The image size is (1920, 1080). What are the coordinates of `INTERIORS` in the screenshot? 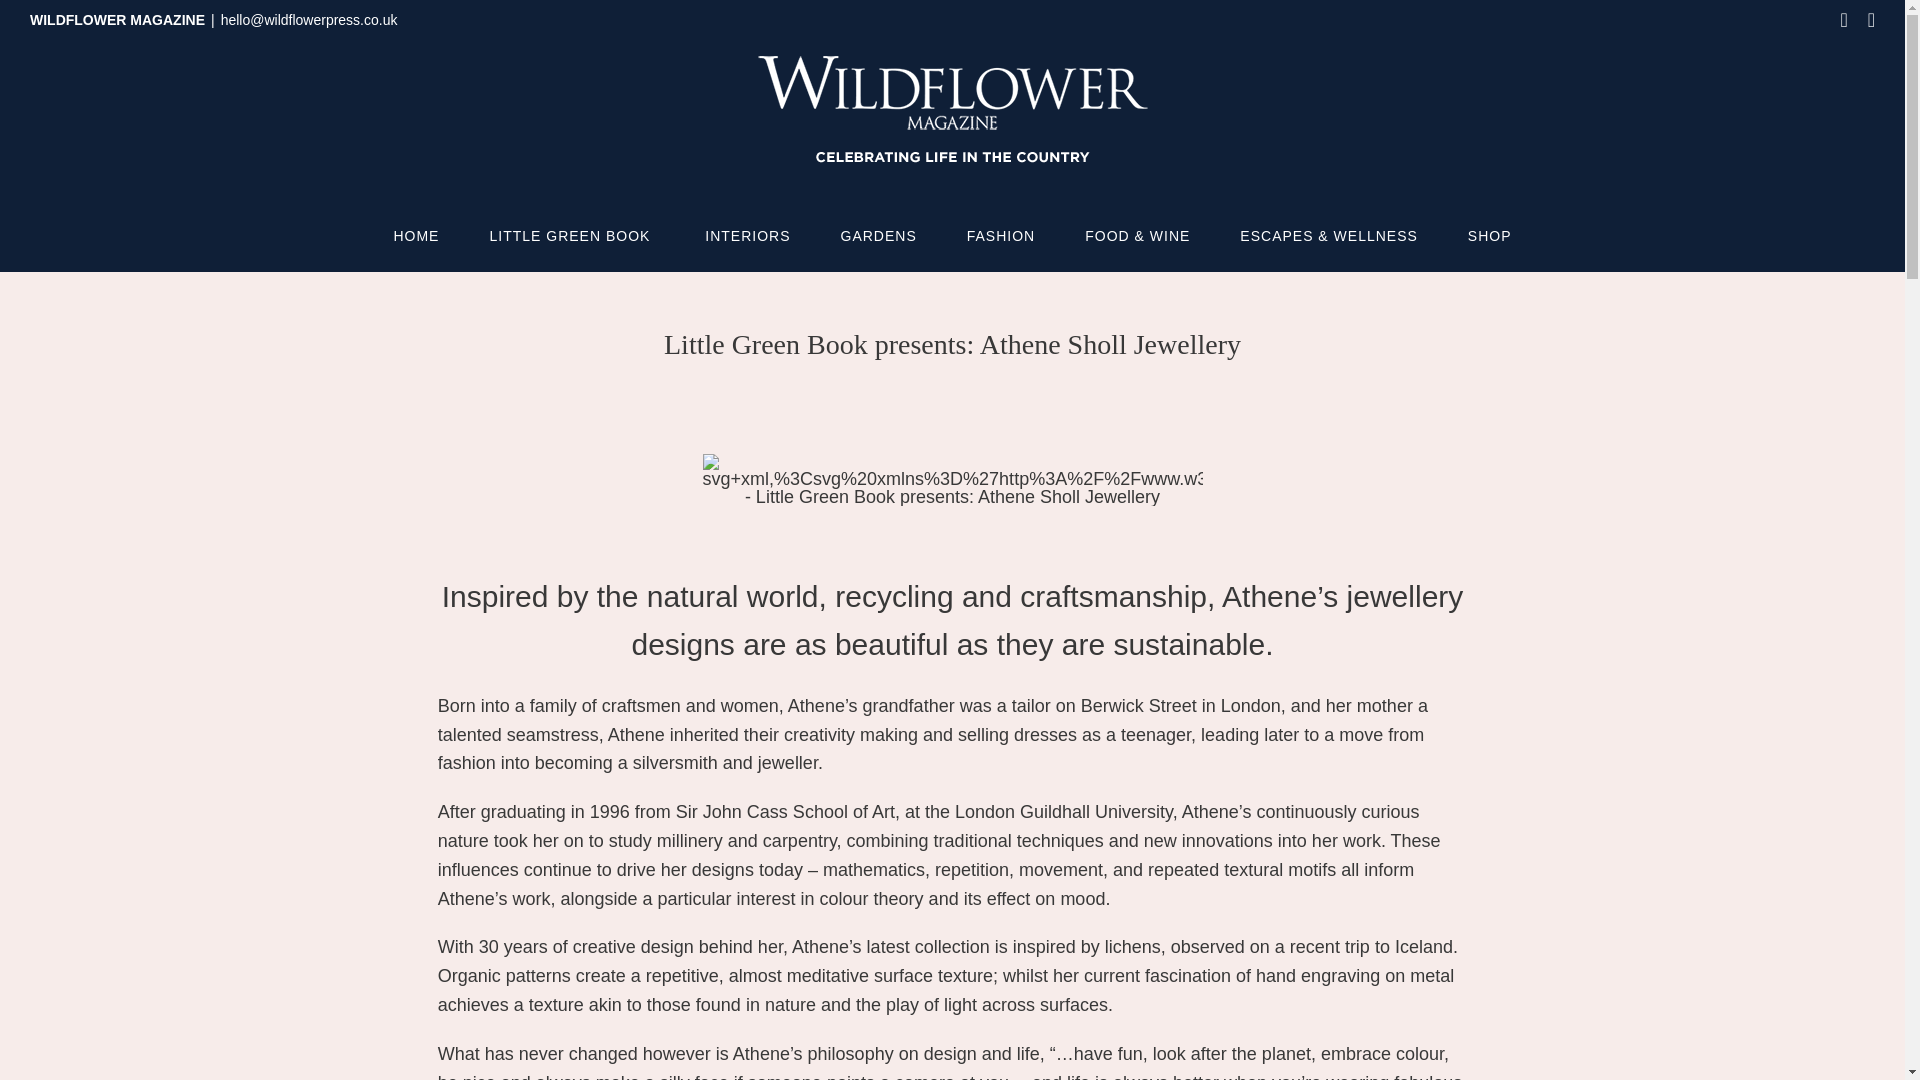 It's located at (746, 236).